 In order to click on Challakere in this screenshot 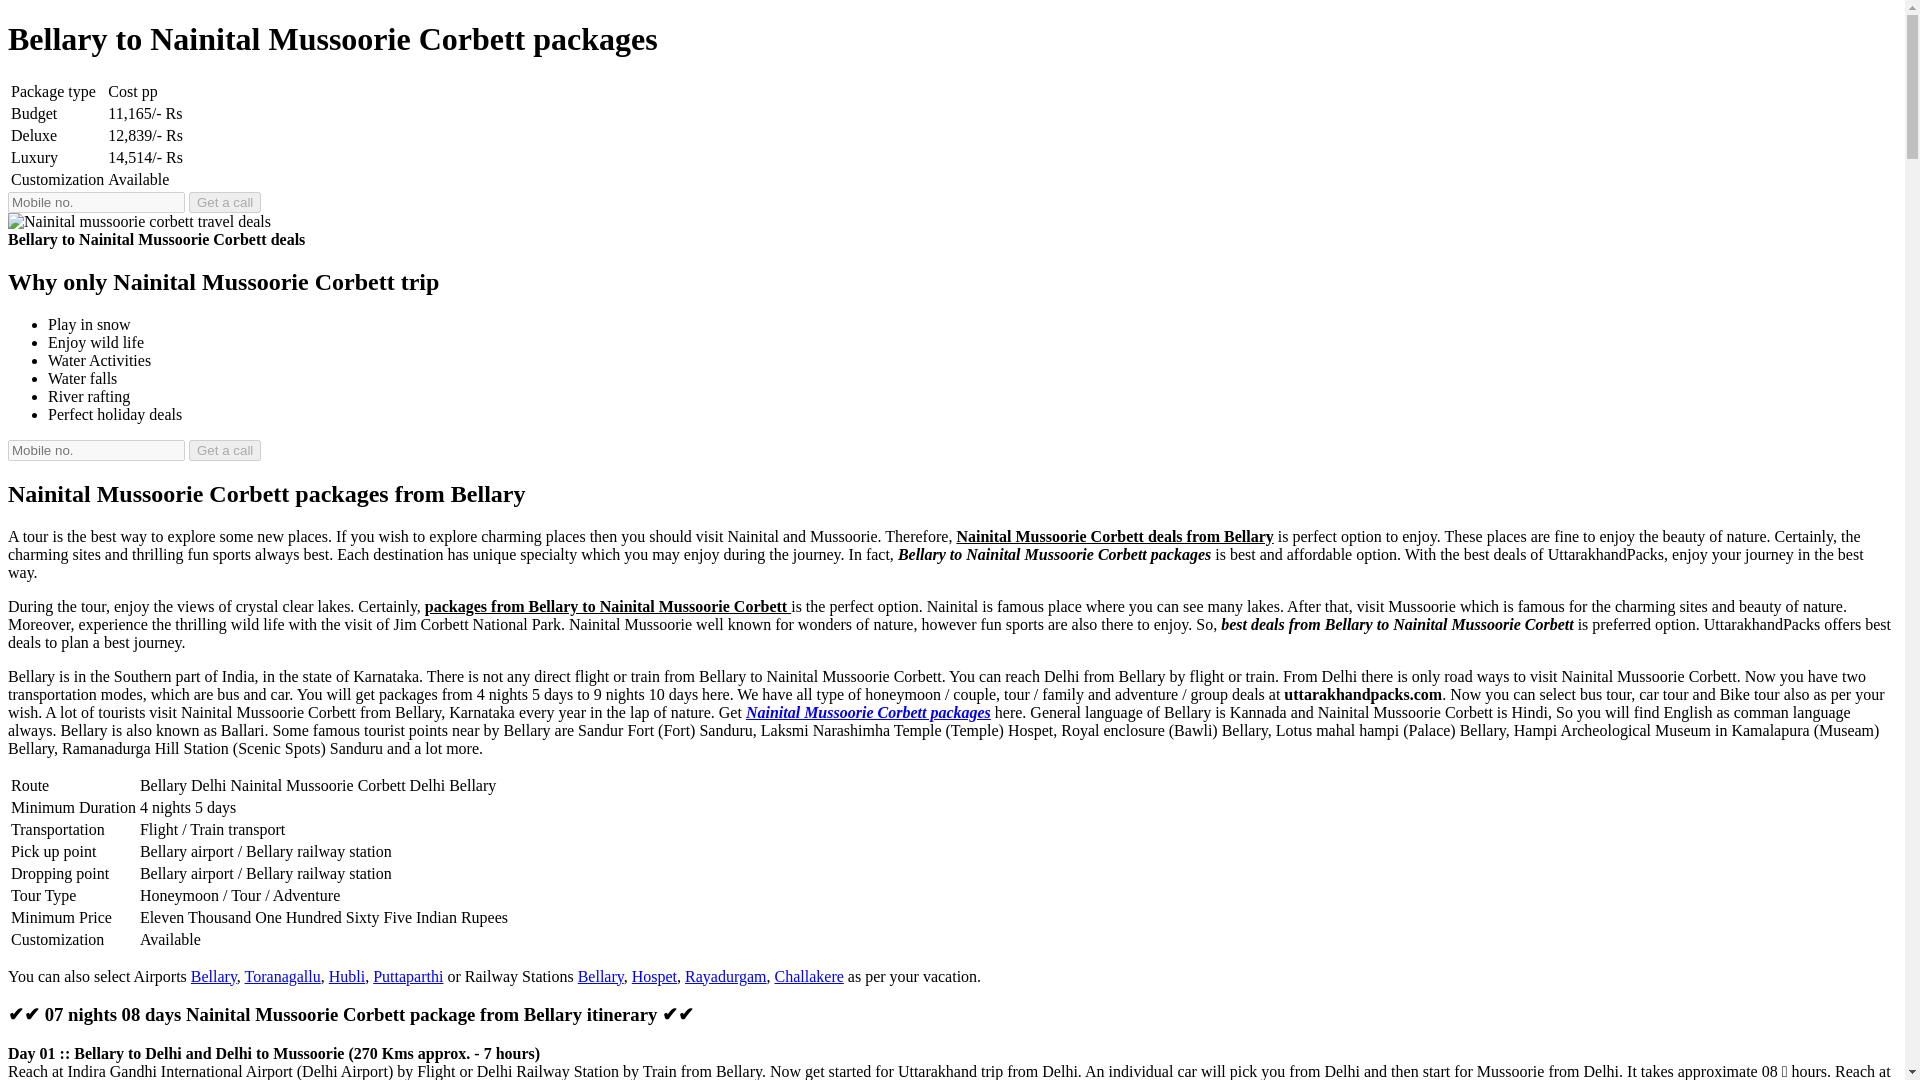, I will do `click(810, 976)`.